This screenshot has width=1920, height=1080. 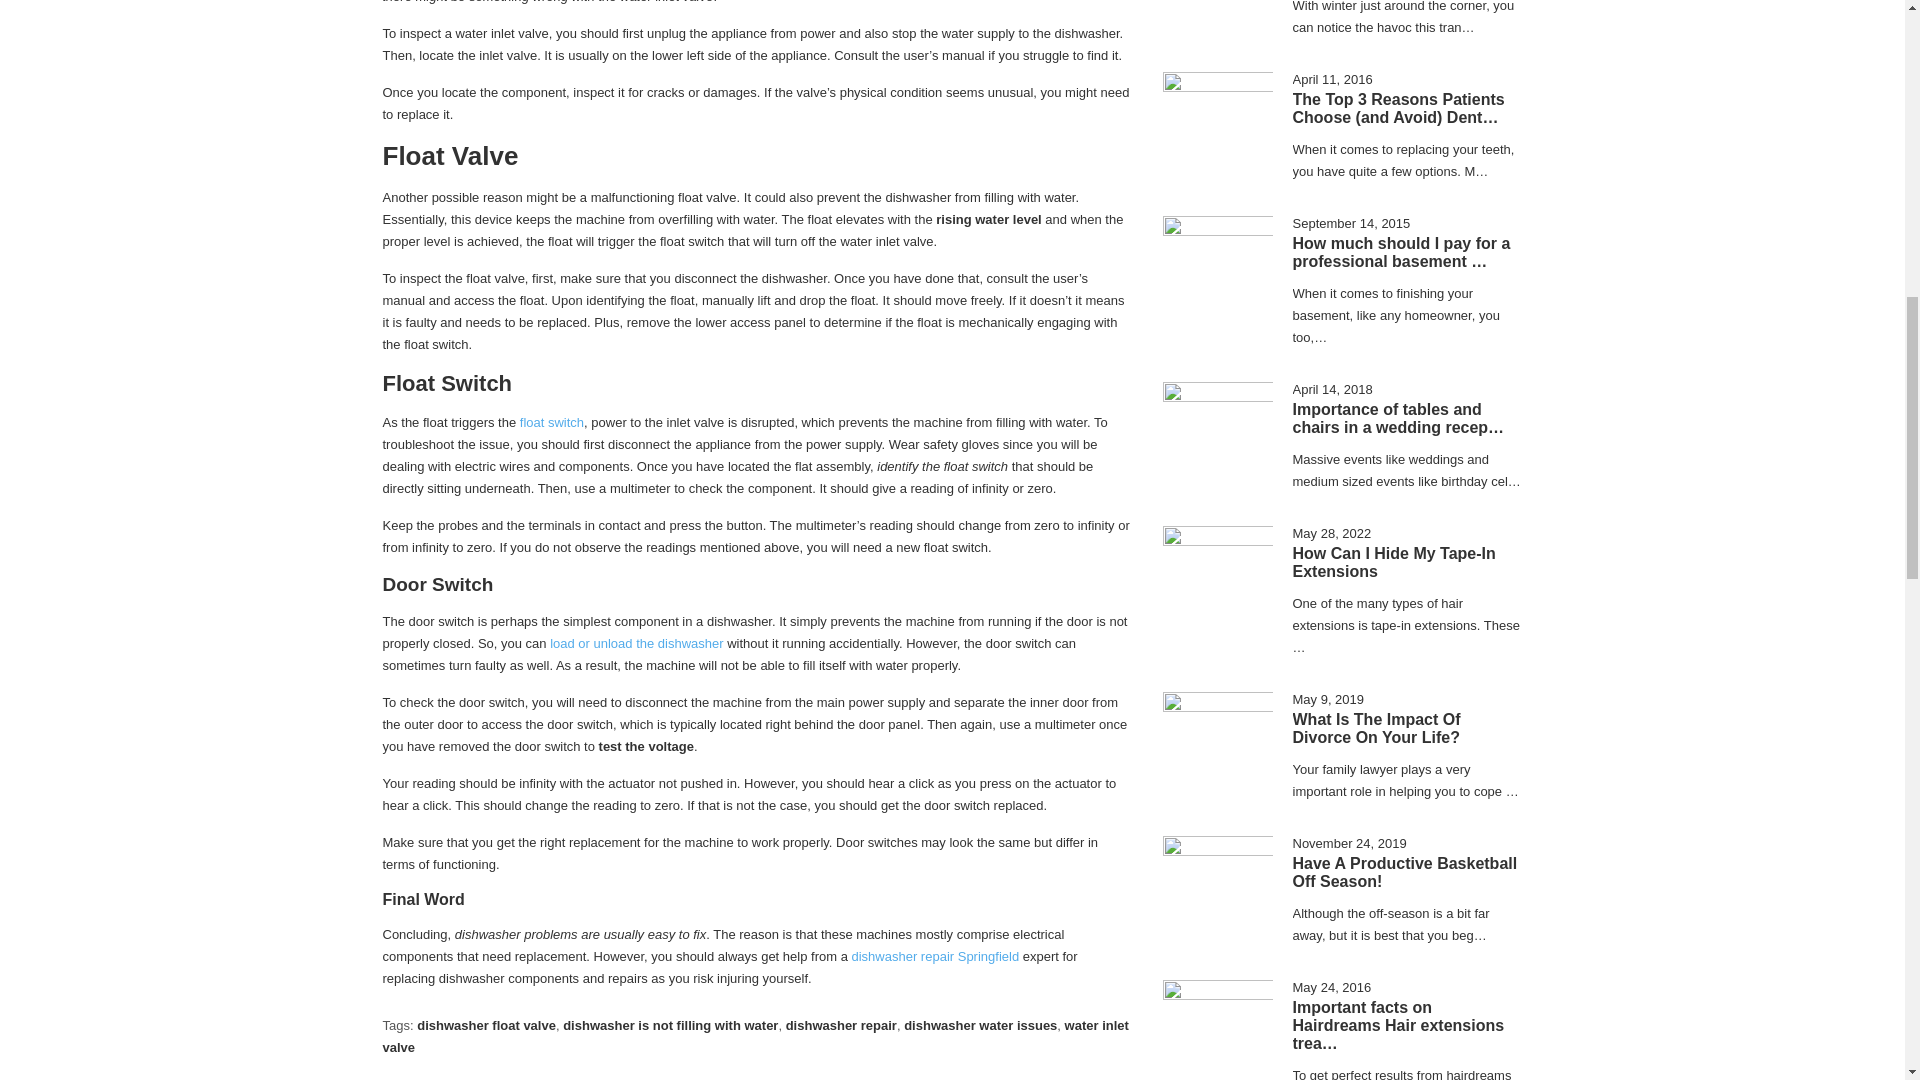 I want to click on dishwasher water issues, so click(x=980, y=1025).